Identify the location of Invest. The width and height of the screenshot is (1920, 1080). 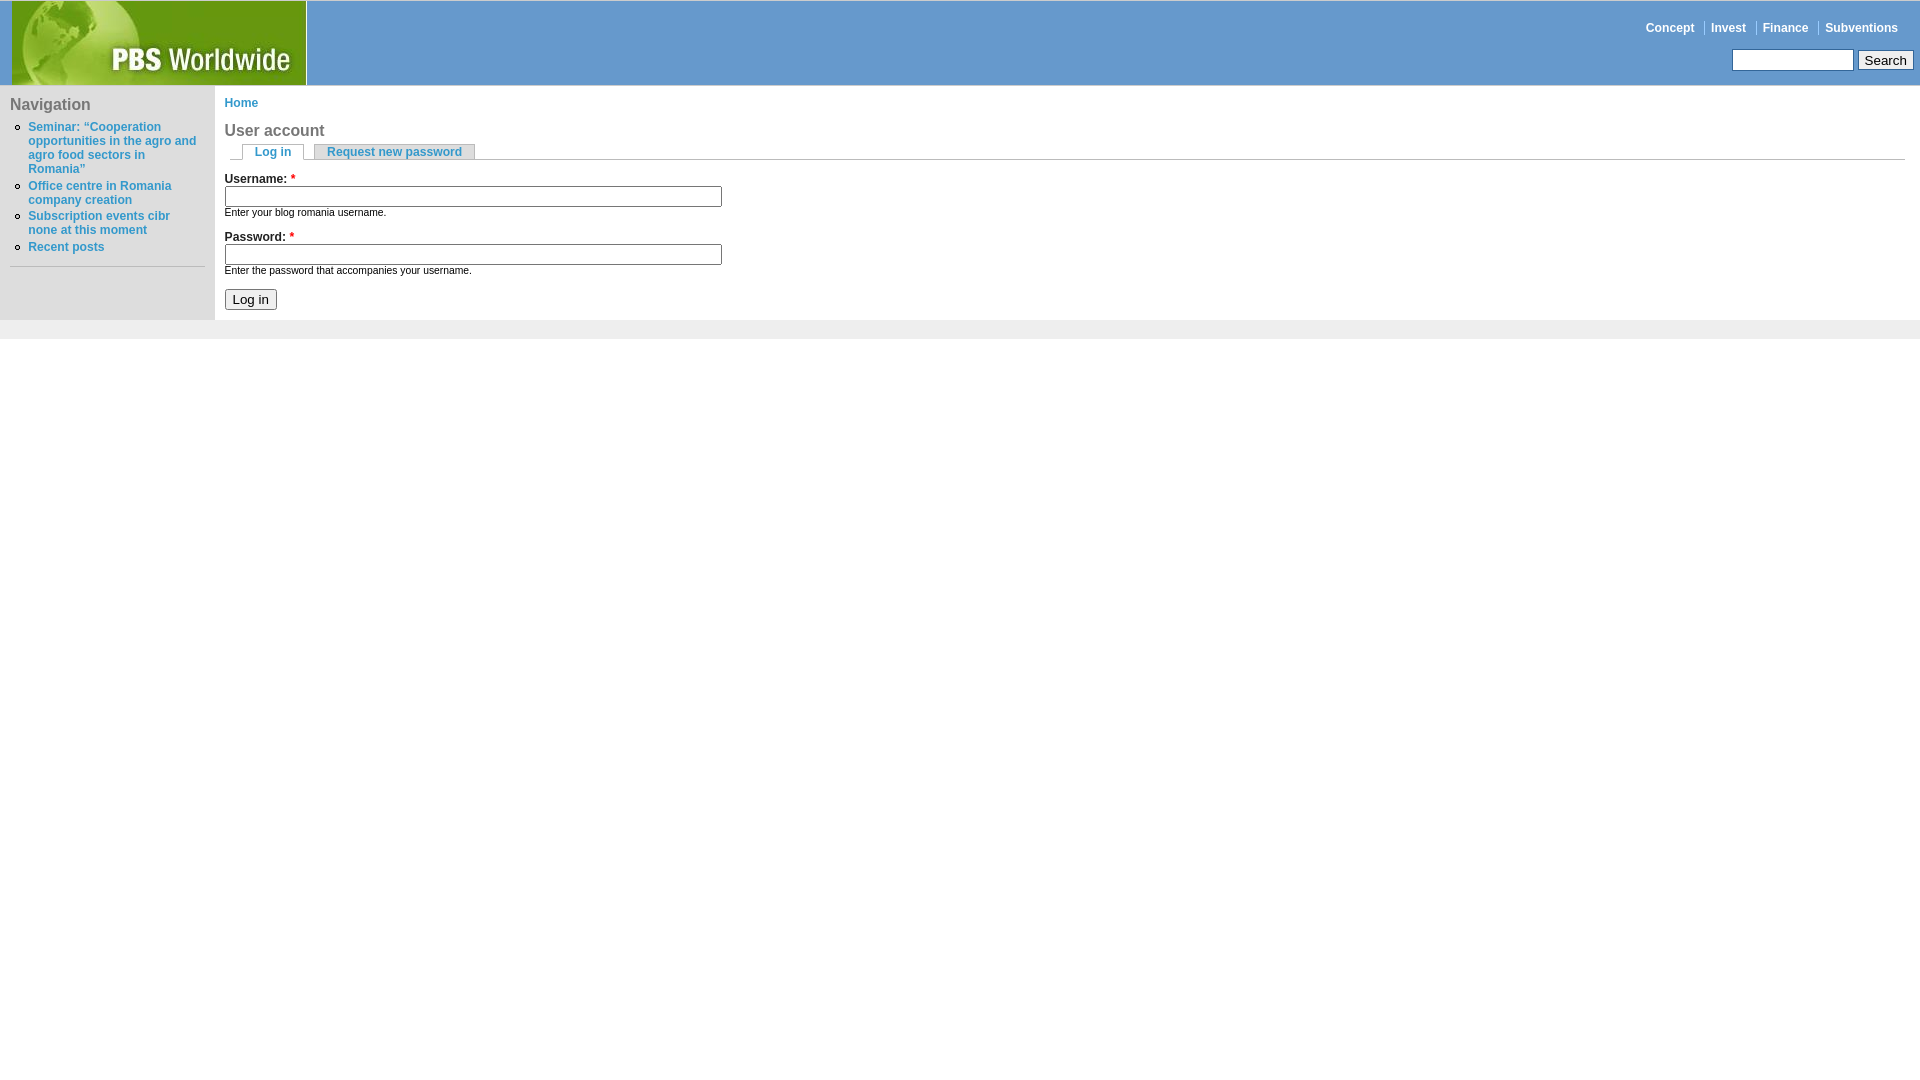
(1728, 28).